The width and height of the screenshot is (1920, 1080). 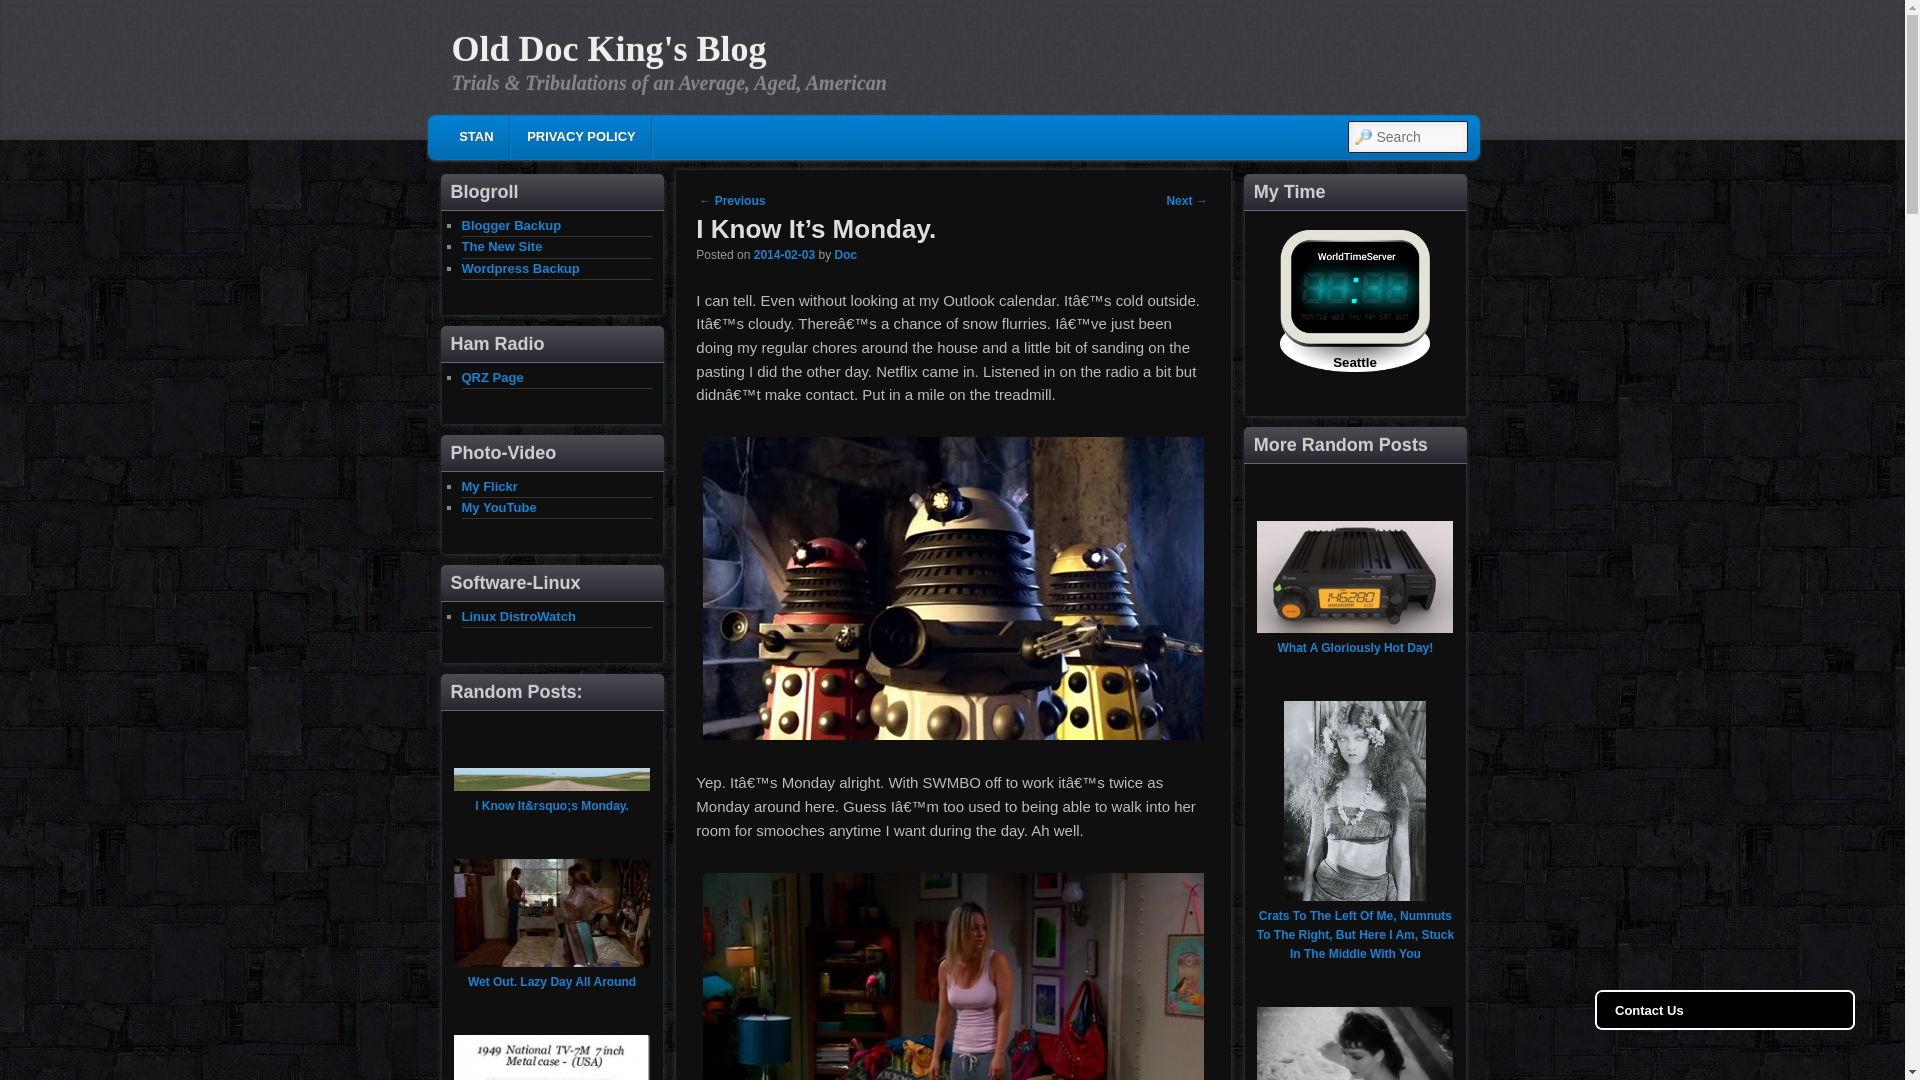 What do you see at coordinates (954, 976) in the screenshot?
I see `vlcsnap-00242` at bounding box center [954, 976].